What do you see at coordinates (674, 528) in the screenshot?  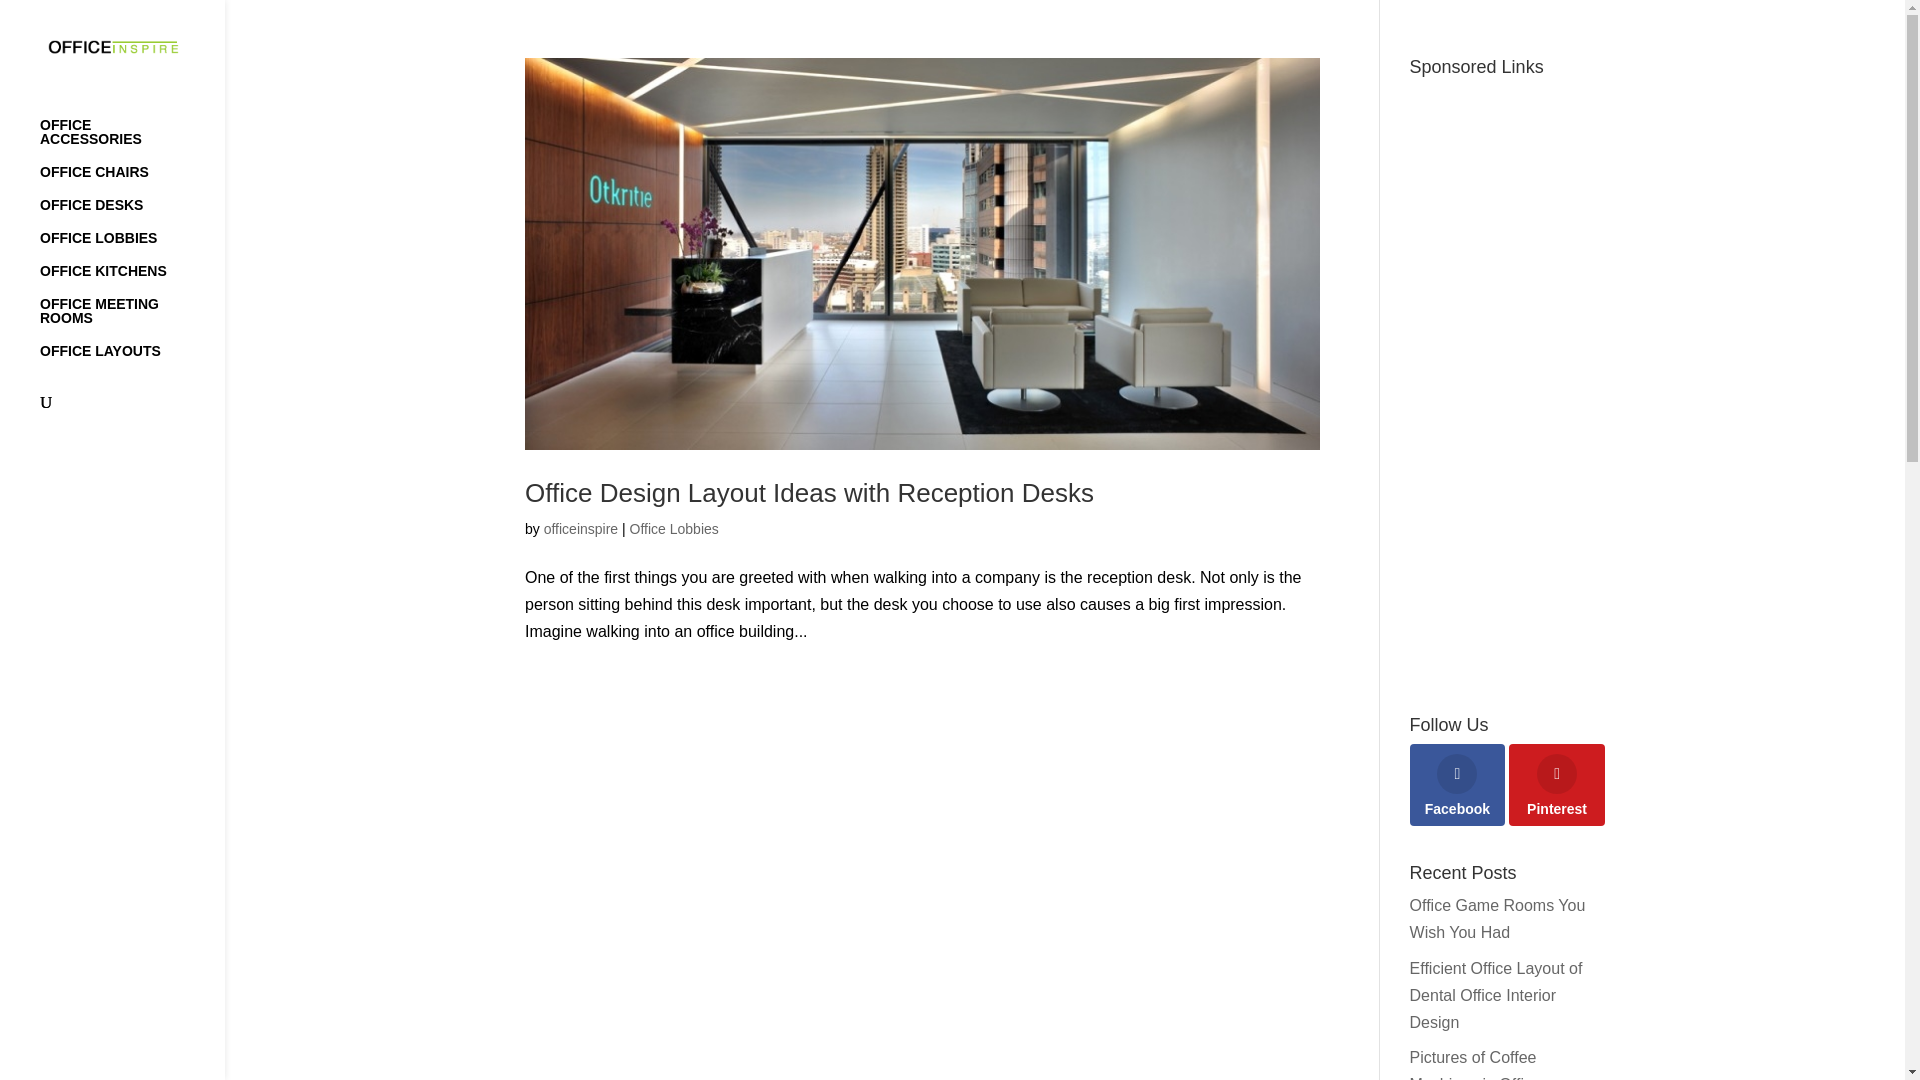 I see `Office Lobbies` at bounding box center [674, 528].